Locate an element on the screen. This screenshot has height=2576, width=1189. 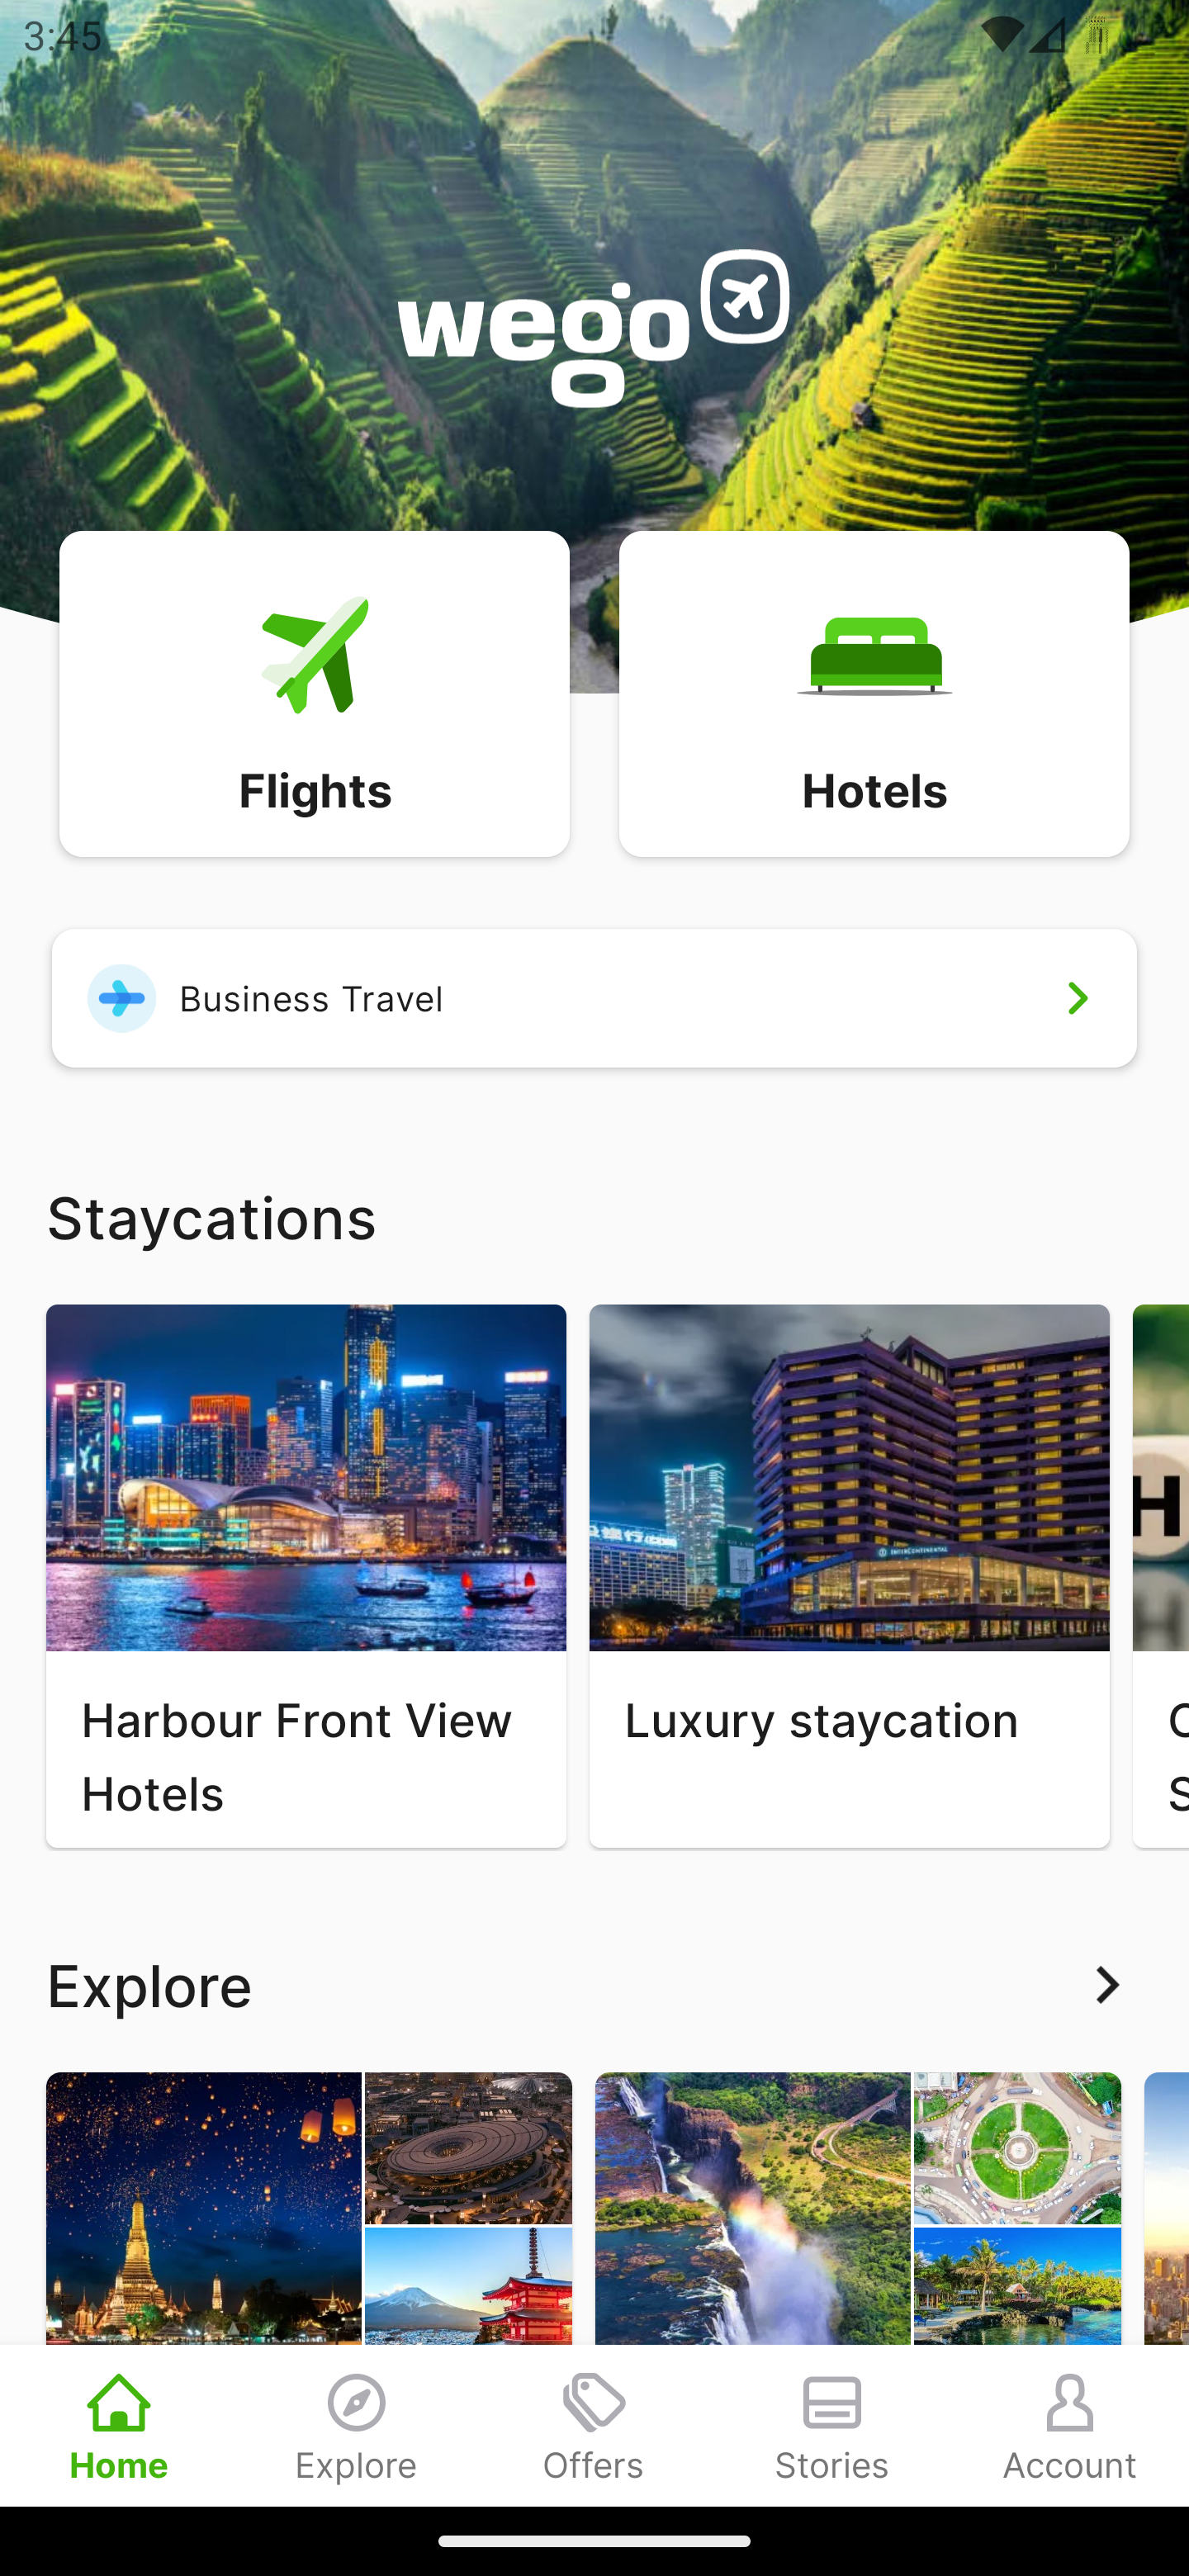
Staycations is located at coordinates (594, 1215).